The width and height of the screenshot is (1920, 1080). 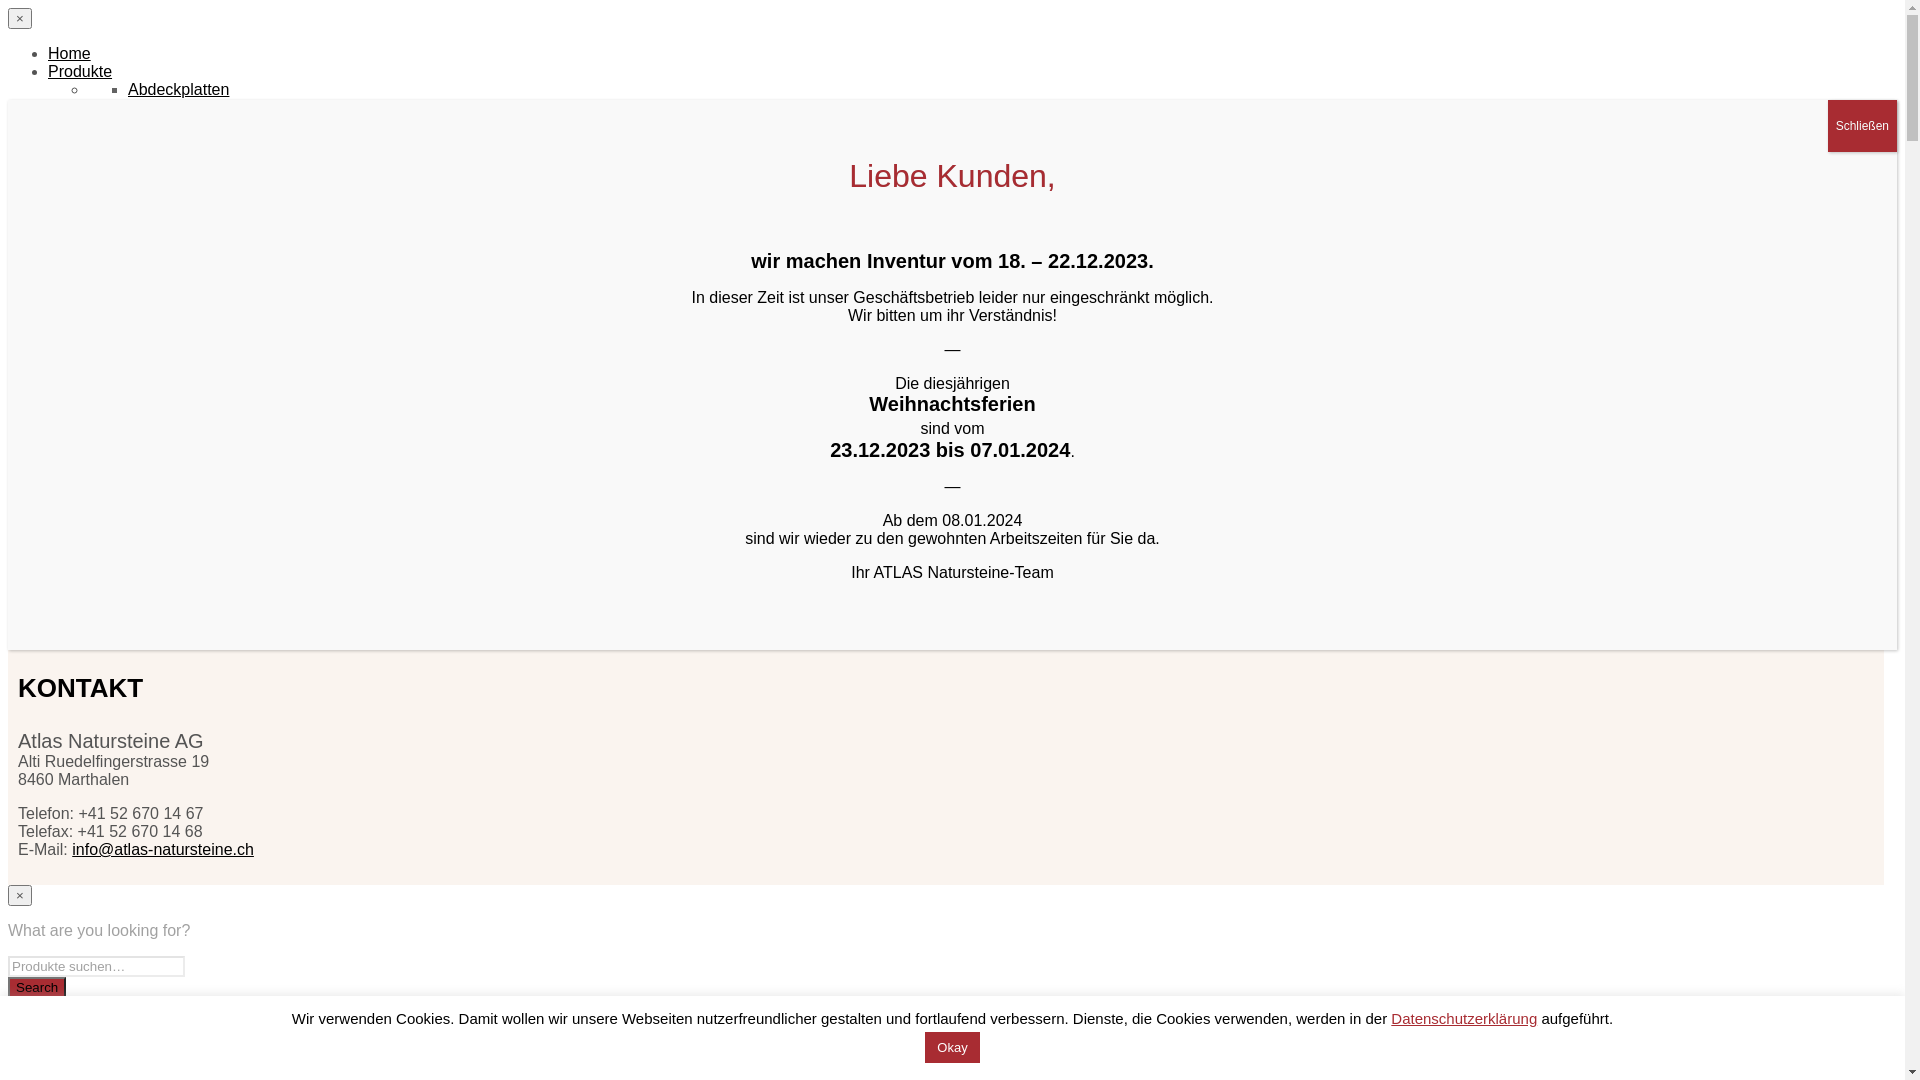 What do you see at coordinates (163, 850) in the screenshot?
I see `info@atlas-natursteine.ch` at bounding box center [163, 850].